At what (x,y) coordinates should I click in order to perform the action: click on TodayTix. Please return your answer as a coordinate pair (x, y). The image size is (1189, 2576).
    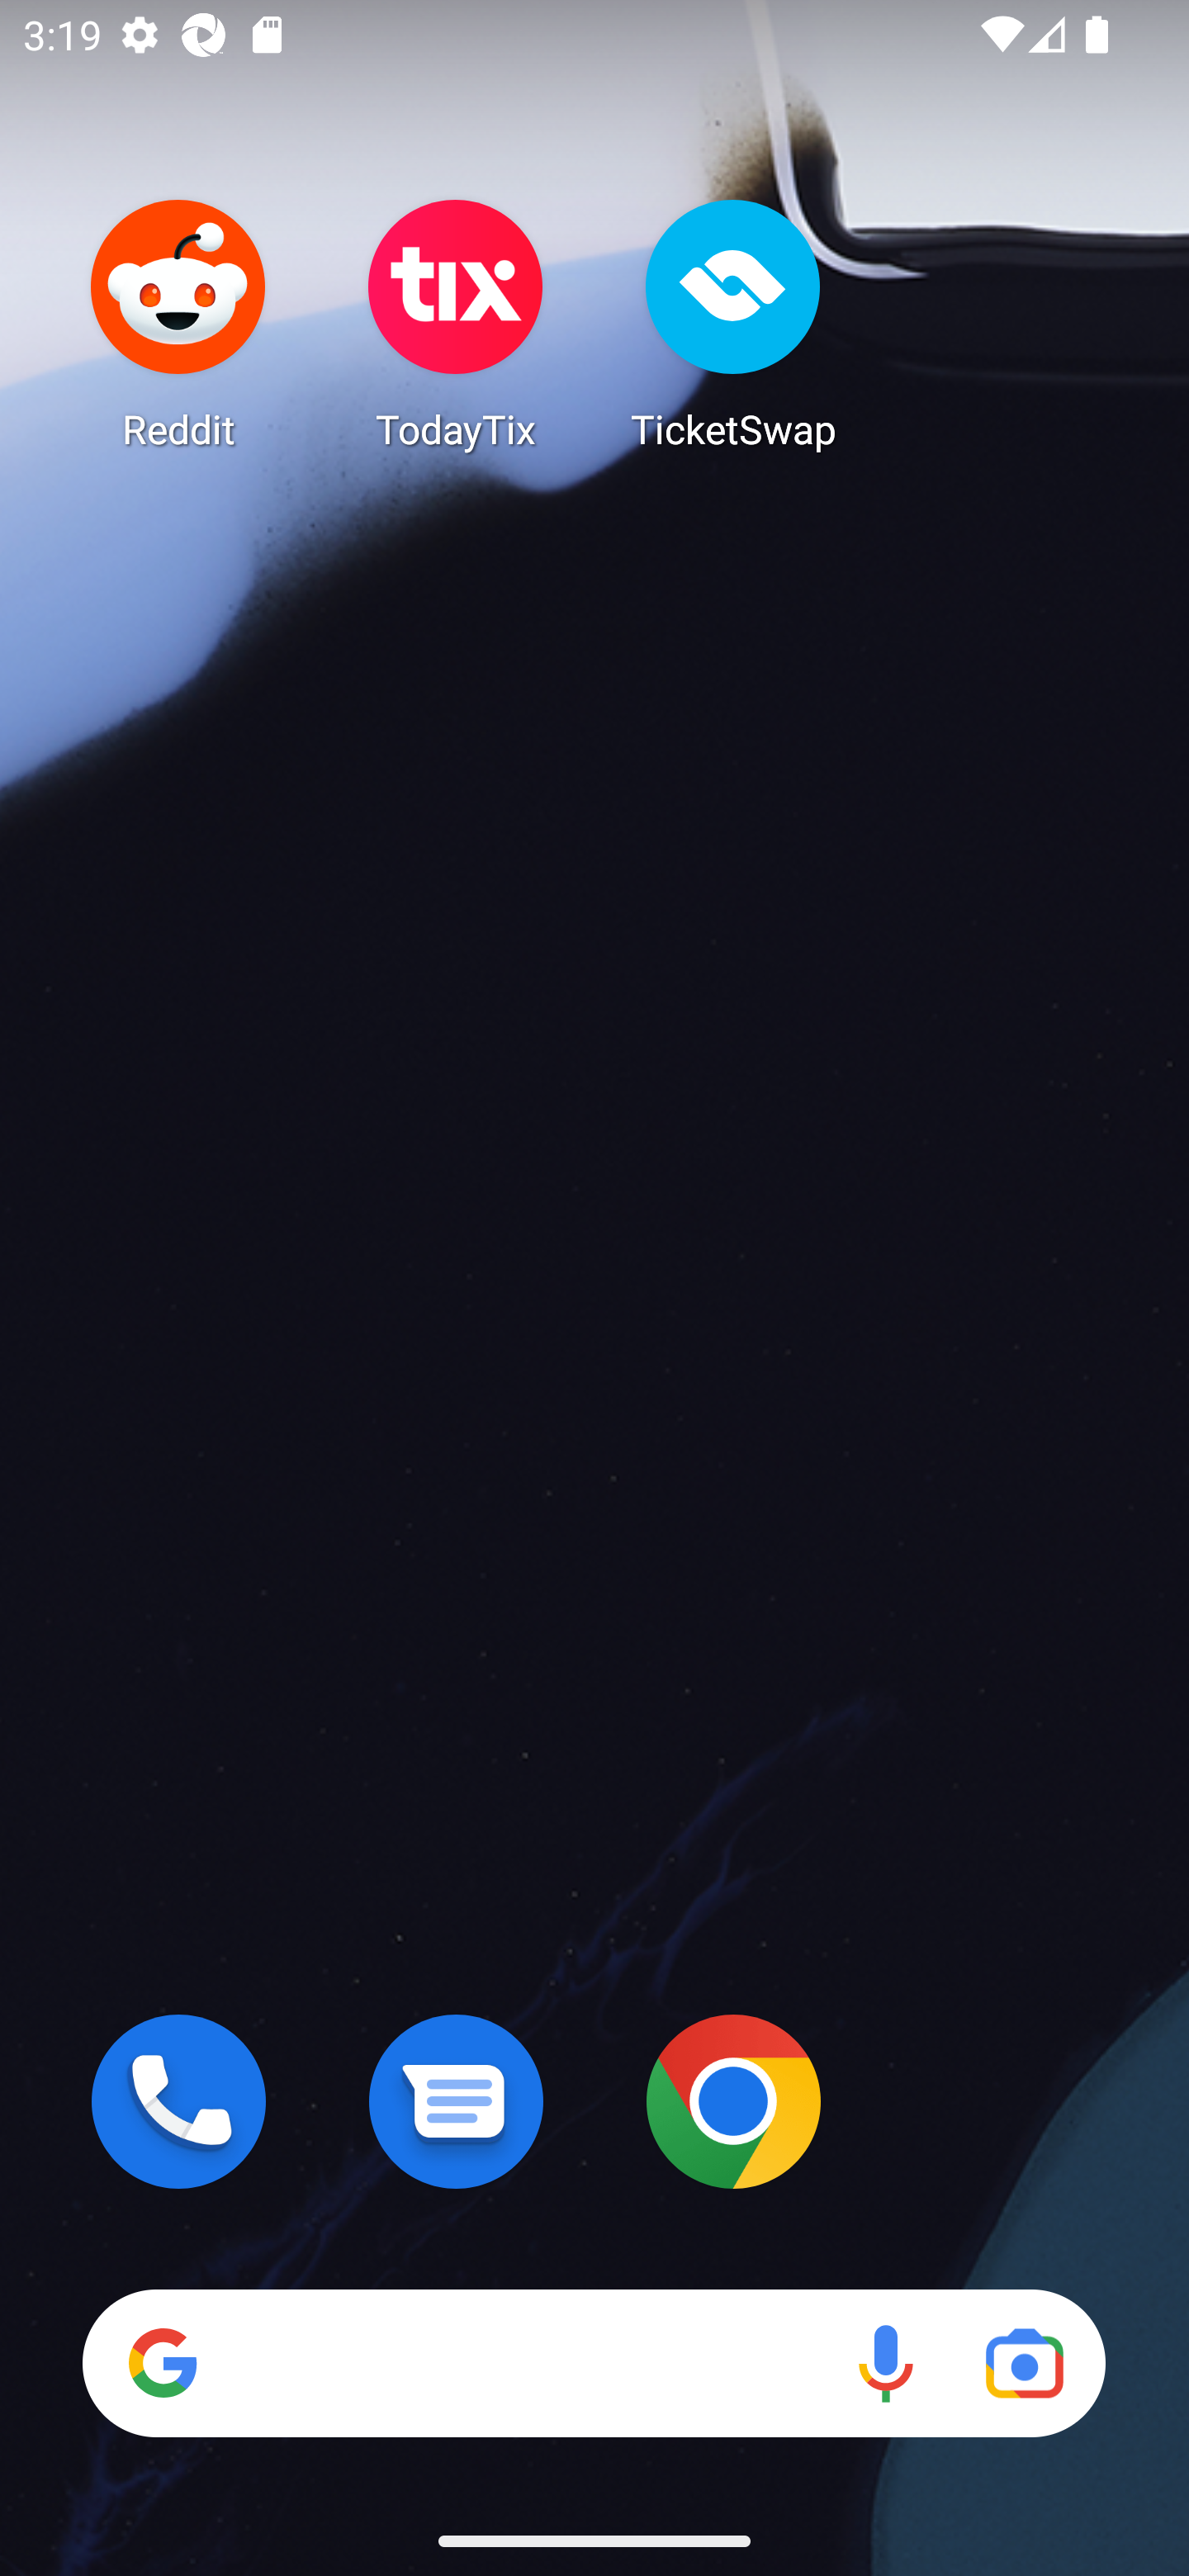
    Looking at the image, I should click on (456, 324).